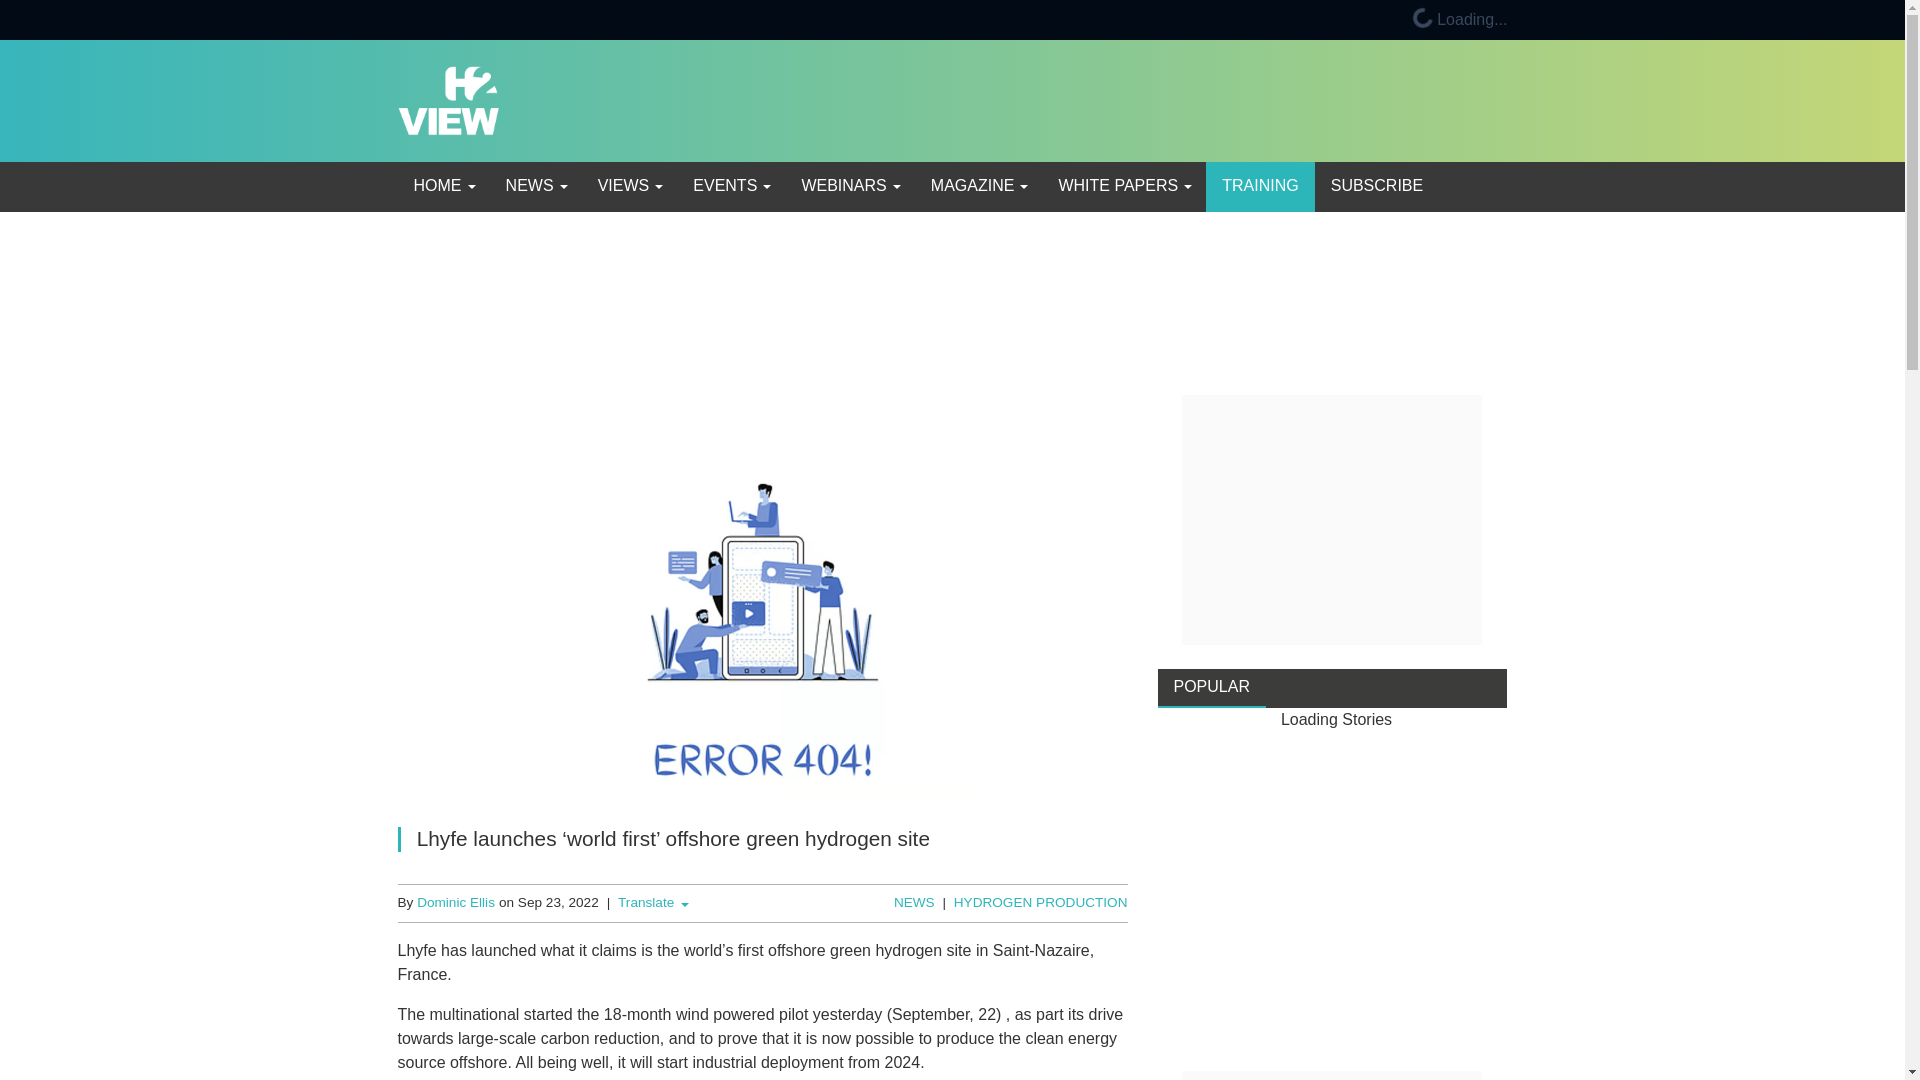 The image size is (1920, 1080). What do you see at coordinates (535, 186) in the screenshot?
I see `NEWS` at bounding box center [535, 186].